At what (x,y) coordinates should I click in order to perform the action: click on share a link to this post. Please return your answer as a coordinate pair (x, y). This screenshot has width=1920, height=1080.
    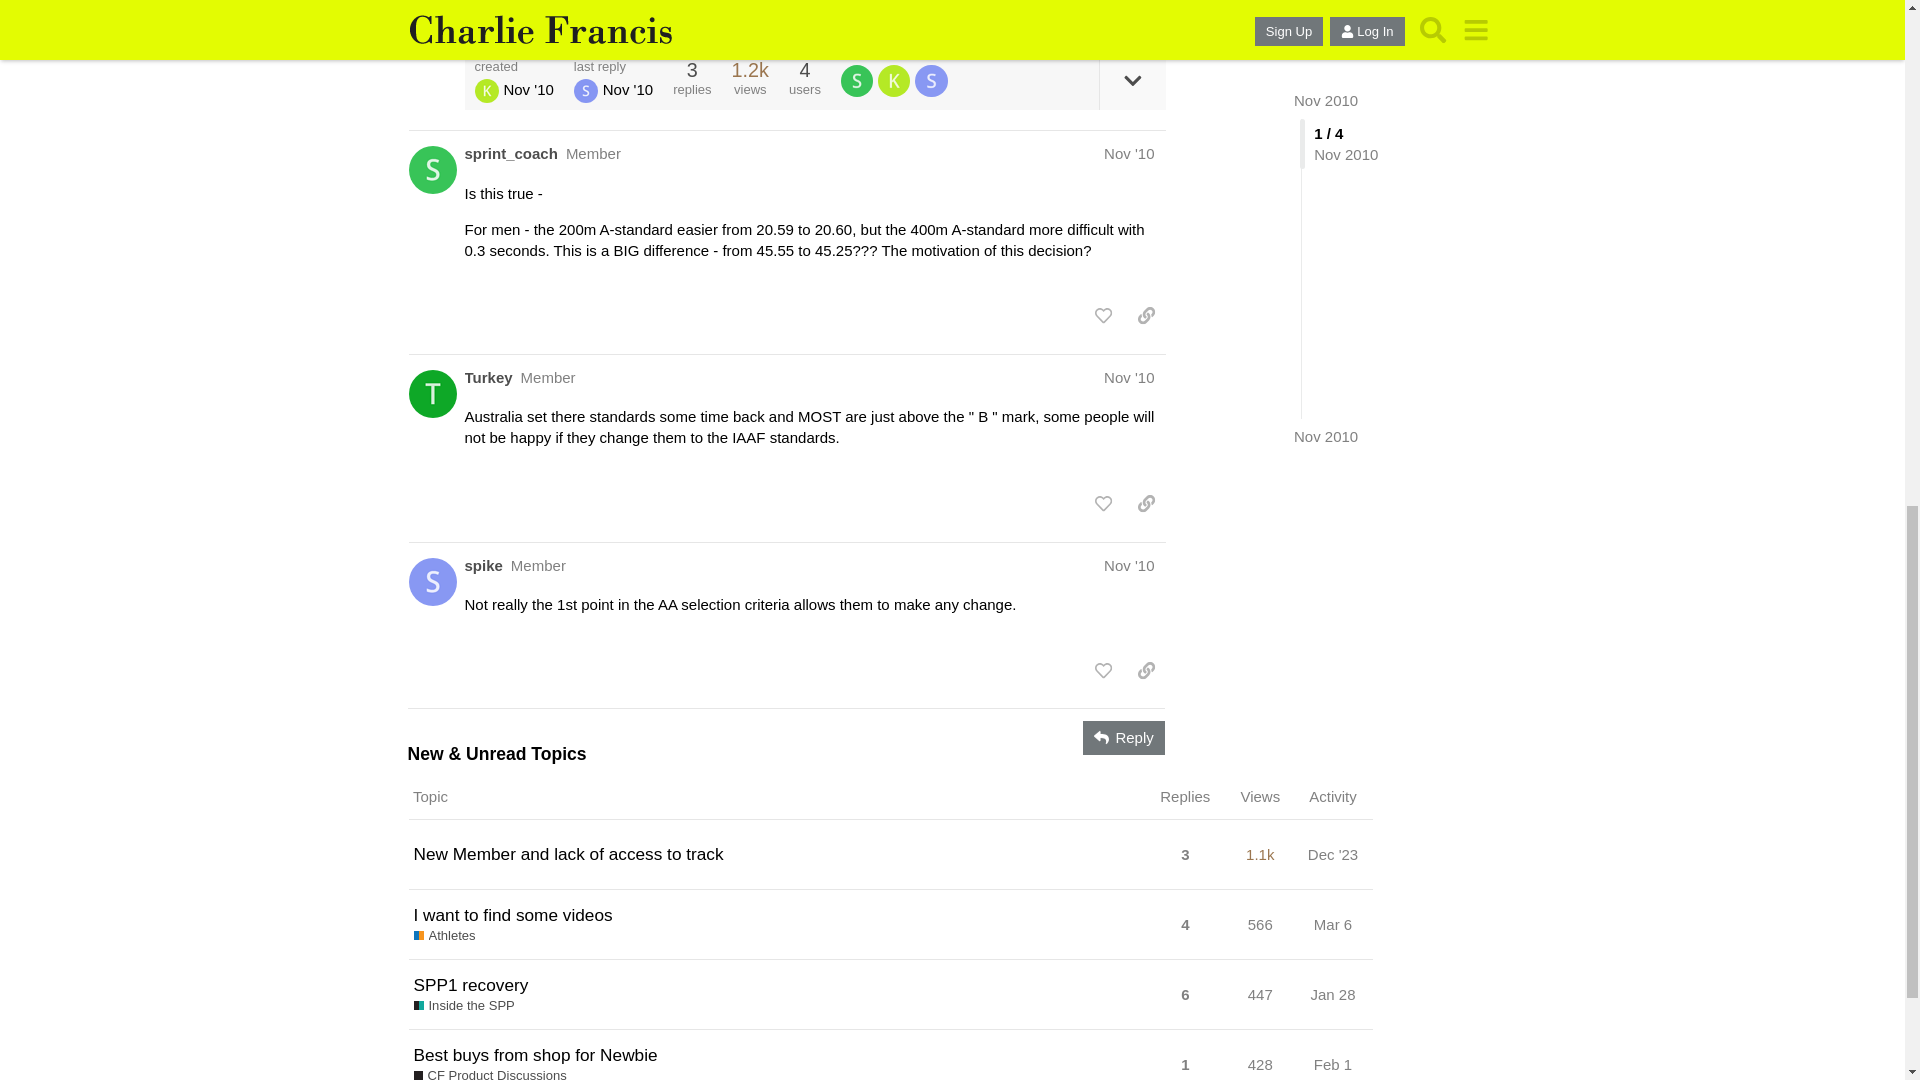
    Looking at the image, I should click on (1146, 15).